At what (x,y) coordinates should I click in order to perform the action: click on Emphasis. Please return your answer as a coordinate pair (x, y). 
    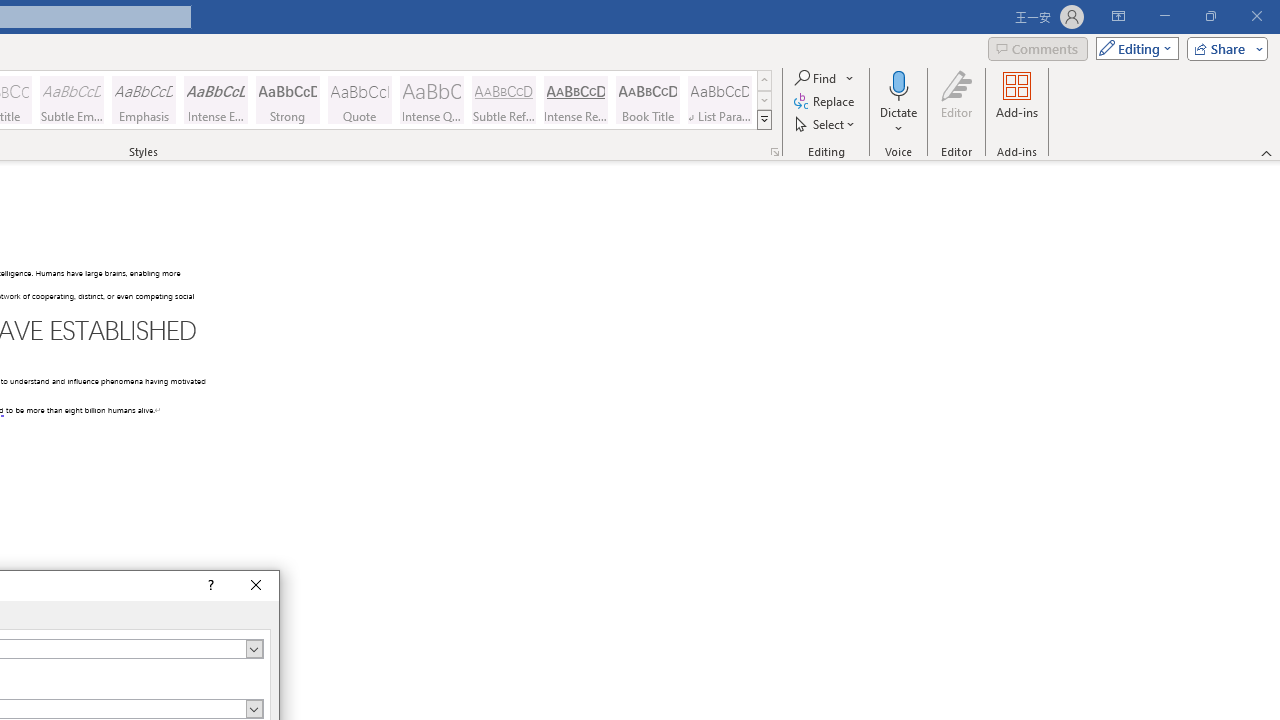
    Looking at the image, I should click on (144, 100).